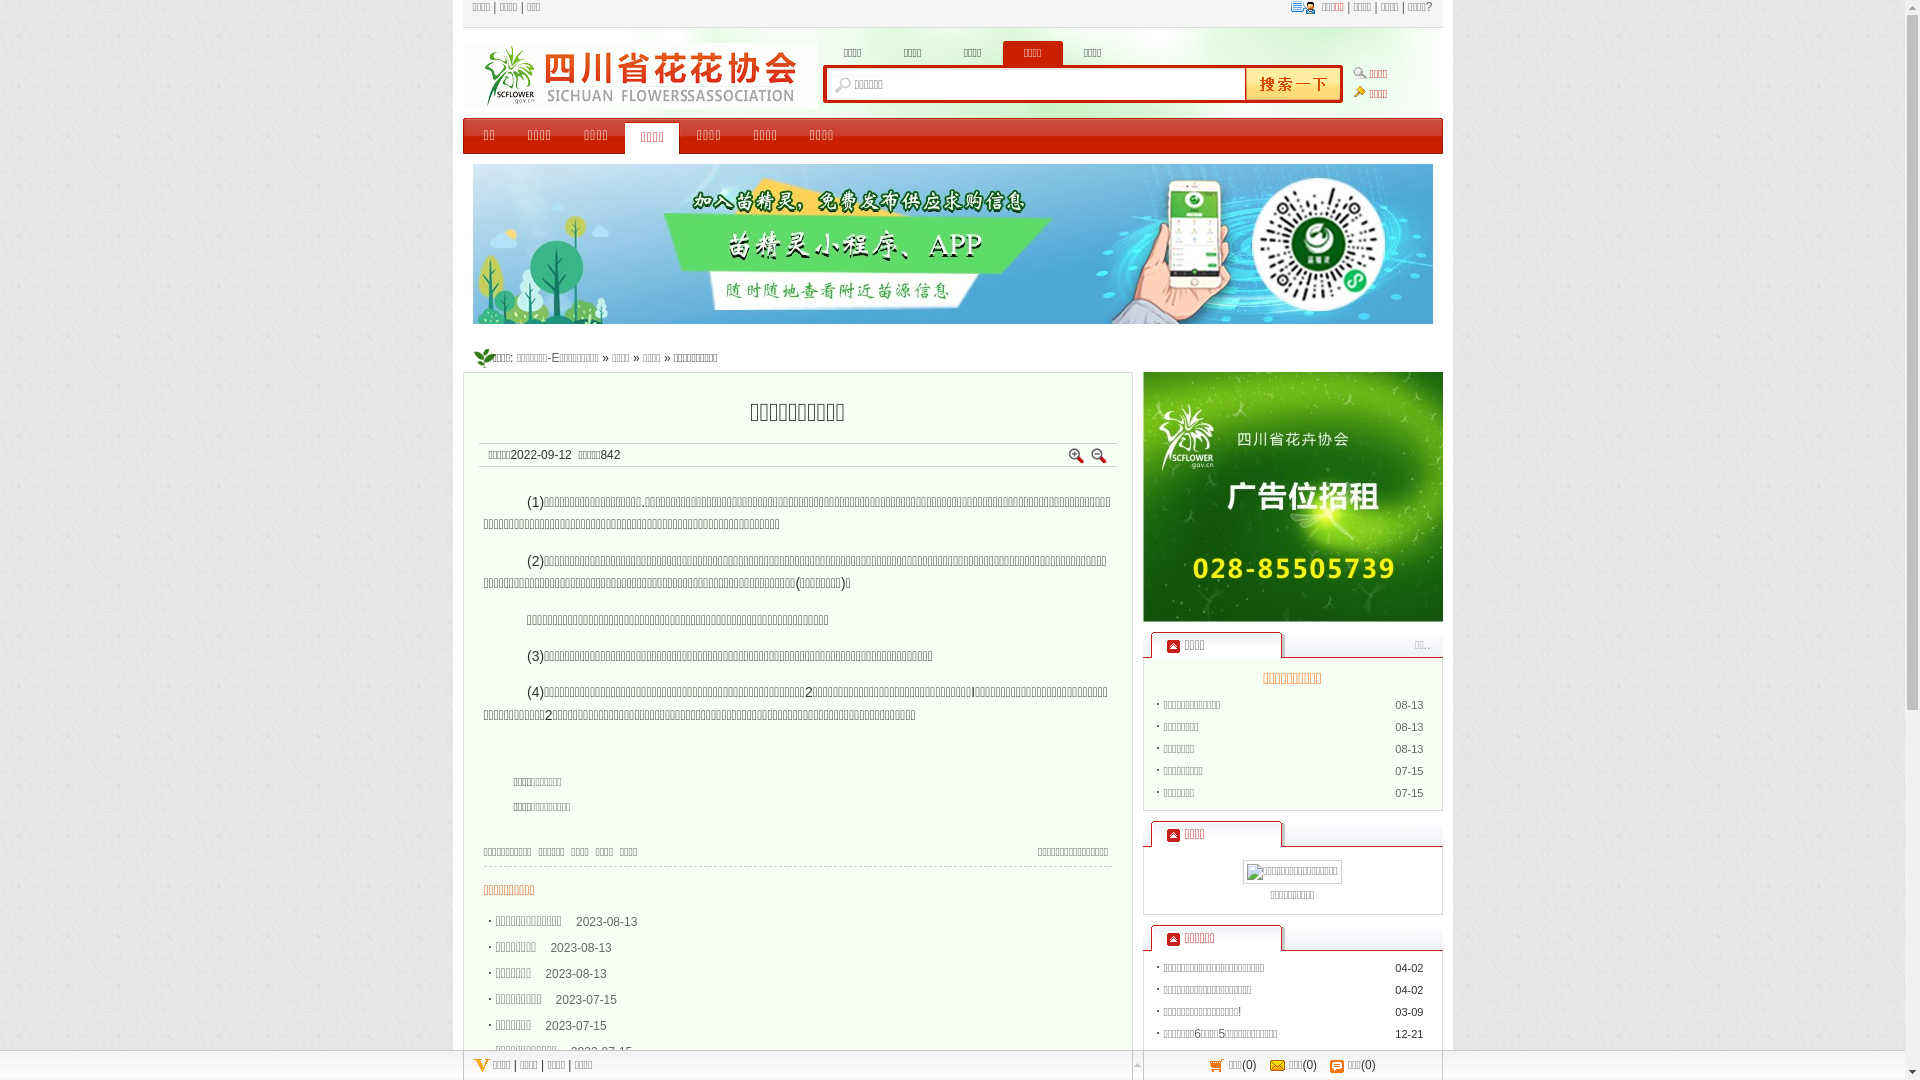 The height and width of the screenshot is (1080, 1920). I want to click on  , so click(1290, 84).